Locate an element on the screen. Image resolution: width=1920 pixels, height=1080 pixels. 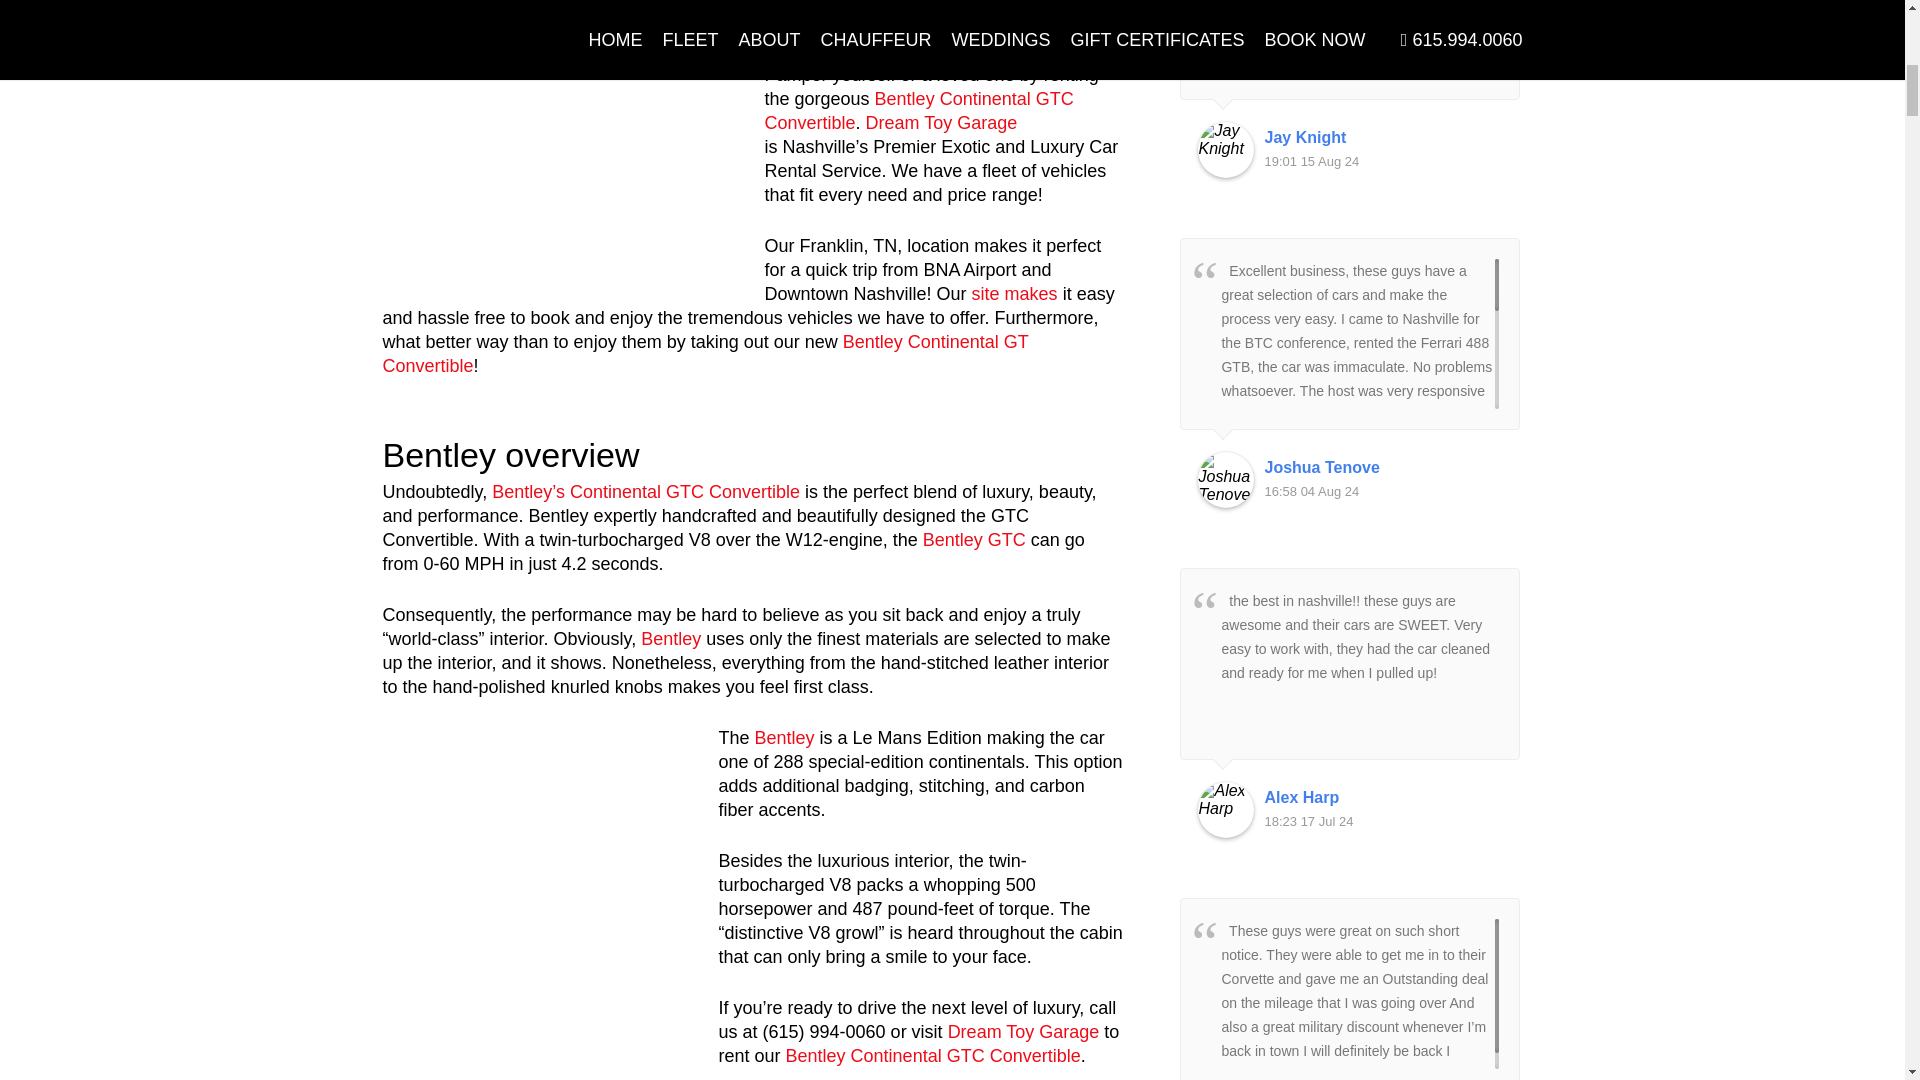
Bentley Continental GT Convertible is located at coordinates (704, 353).